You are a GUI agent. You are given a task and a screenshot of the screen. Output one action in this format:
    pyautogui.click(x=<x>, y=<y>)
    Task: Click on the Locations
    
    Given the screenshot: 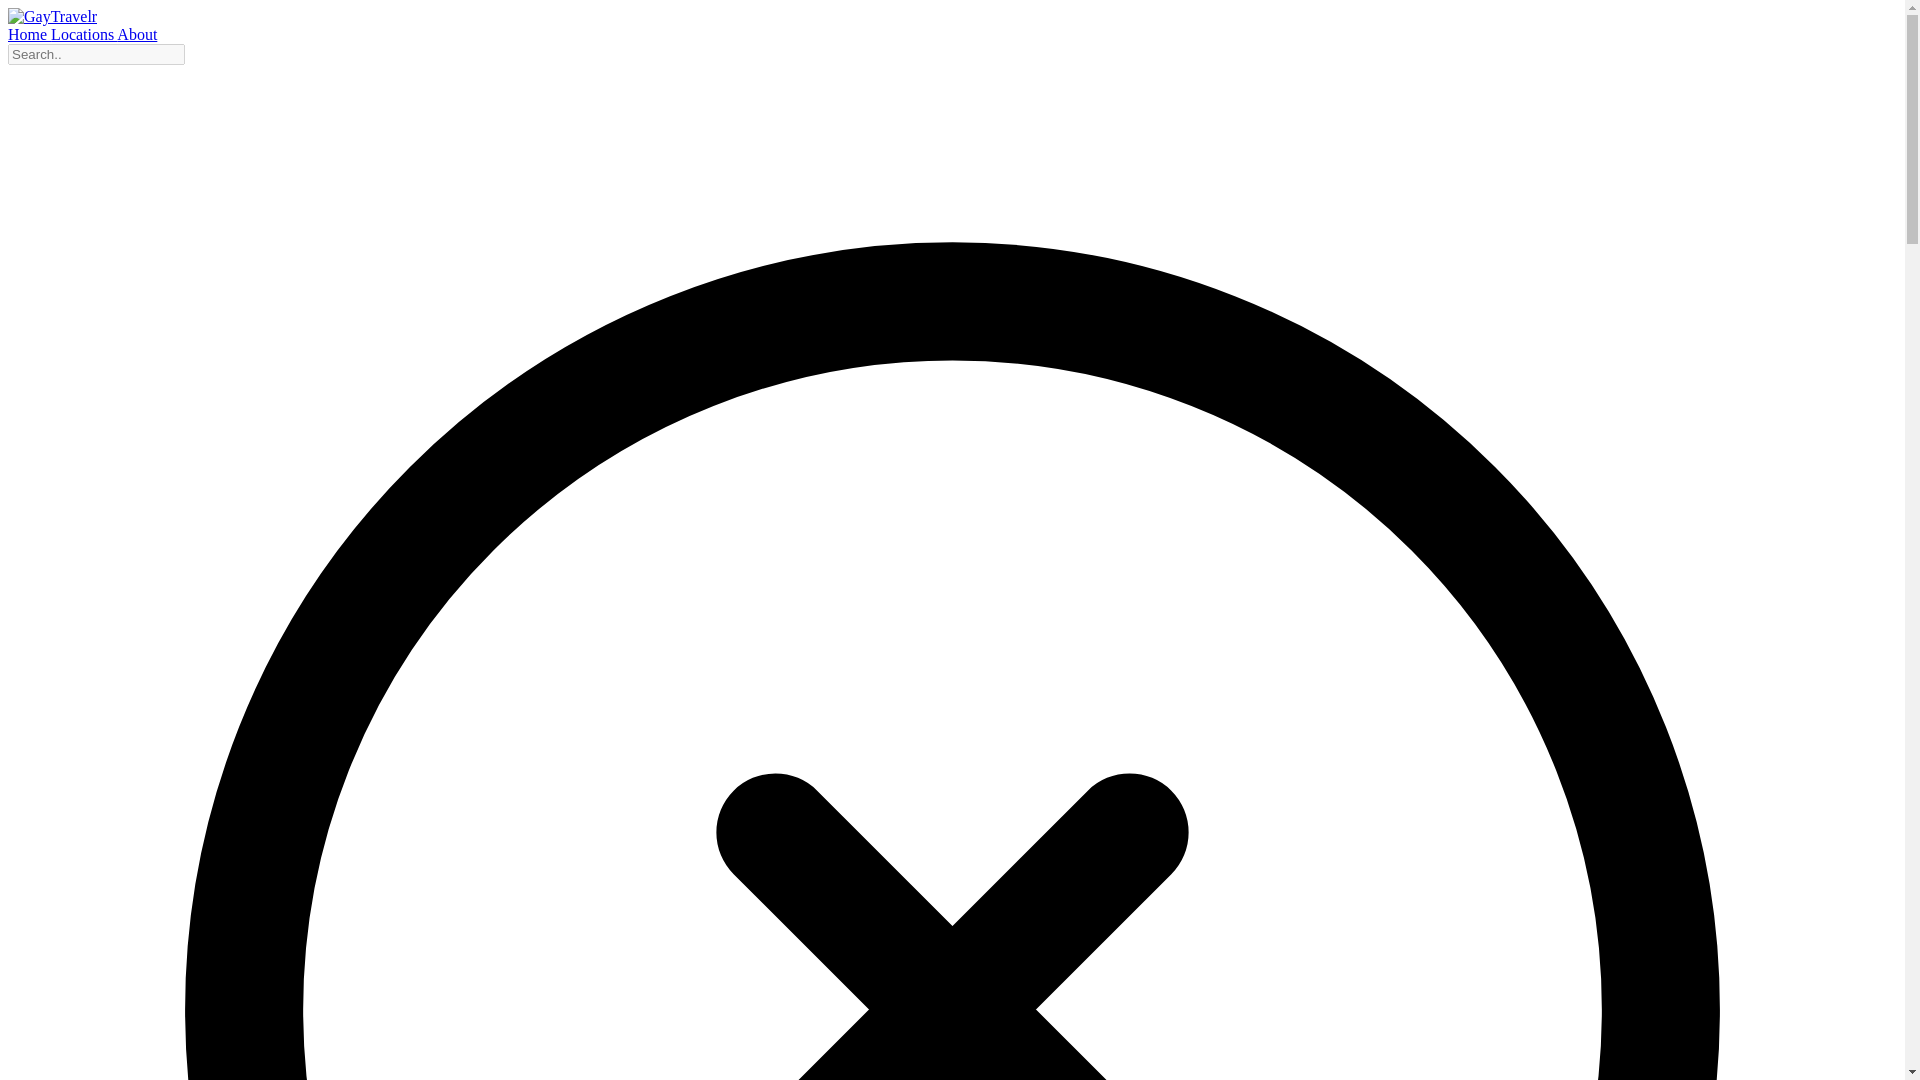 What is the action you would take?
    pyautogui.click(x=84, y=34)
    